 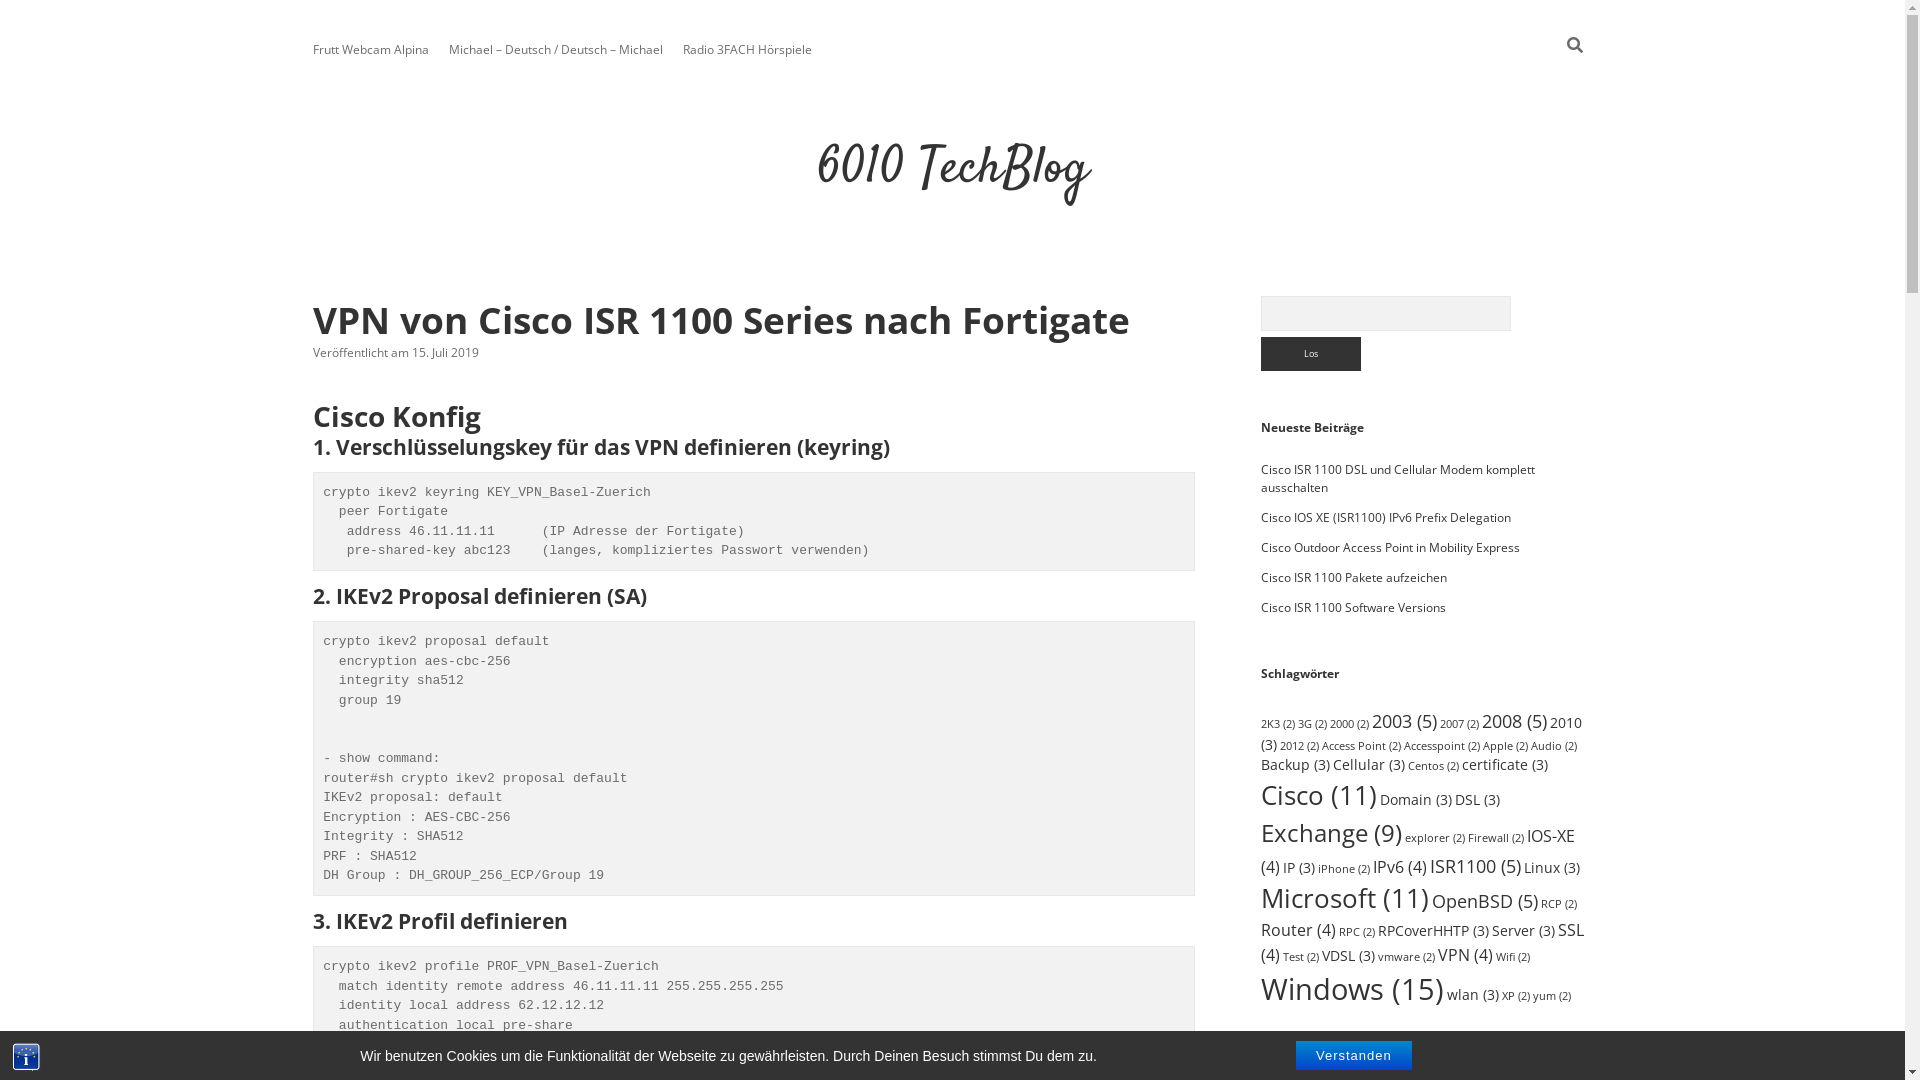 What do you see at coordinates (1466, 955) in the screenshot?
I see `VPN (4)` at bounding box center [1466, 955].